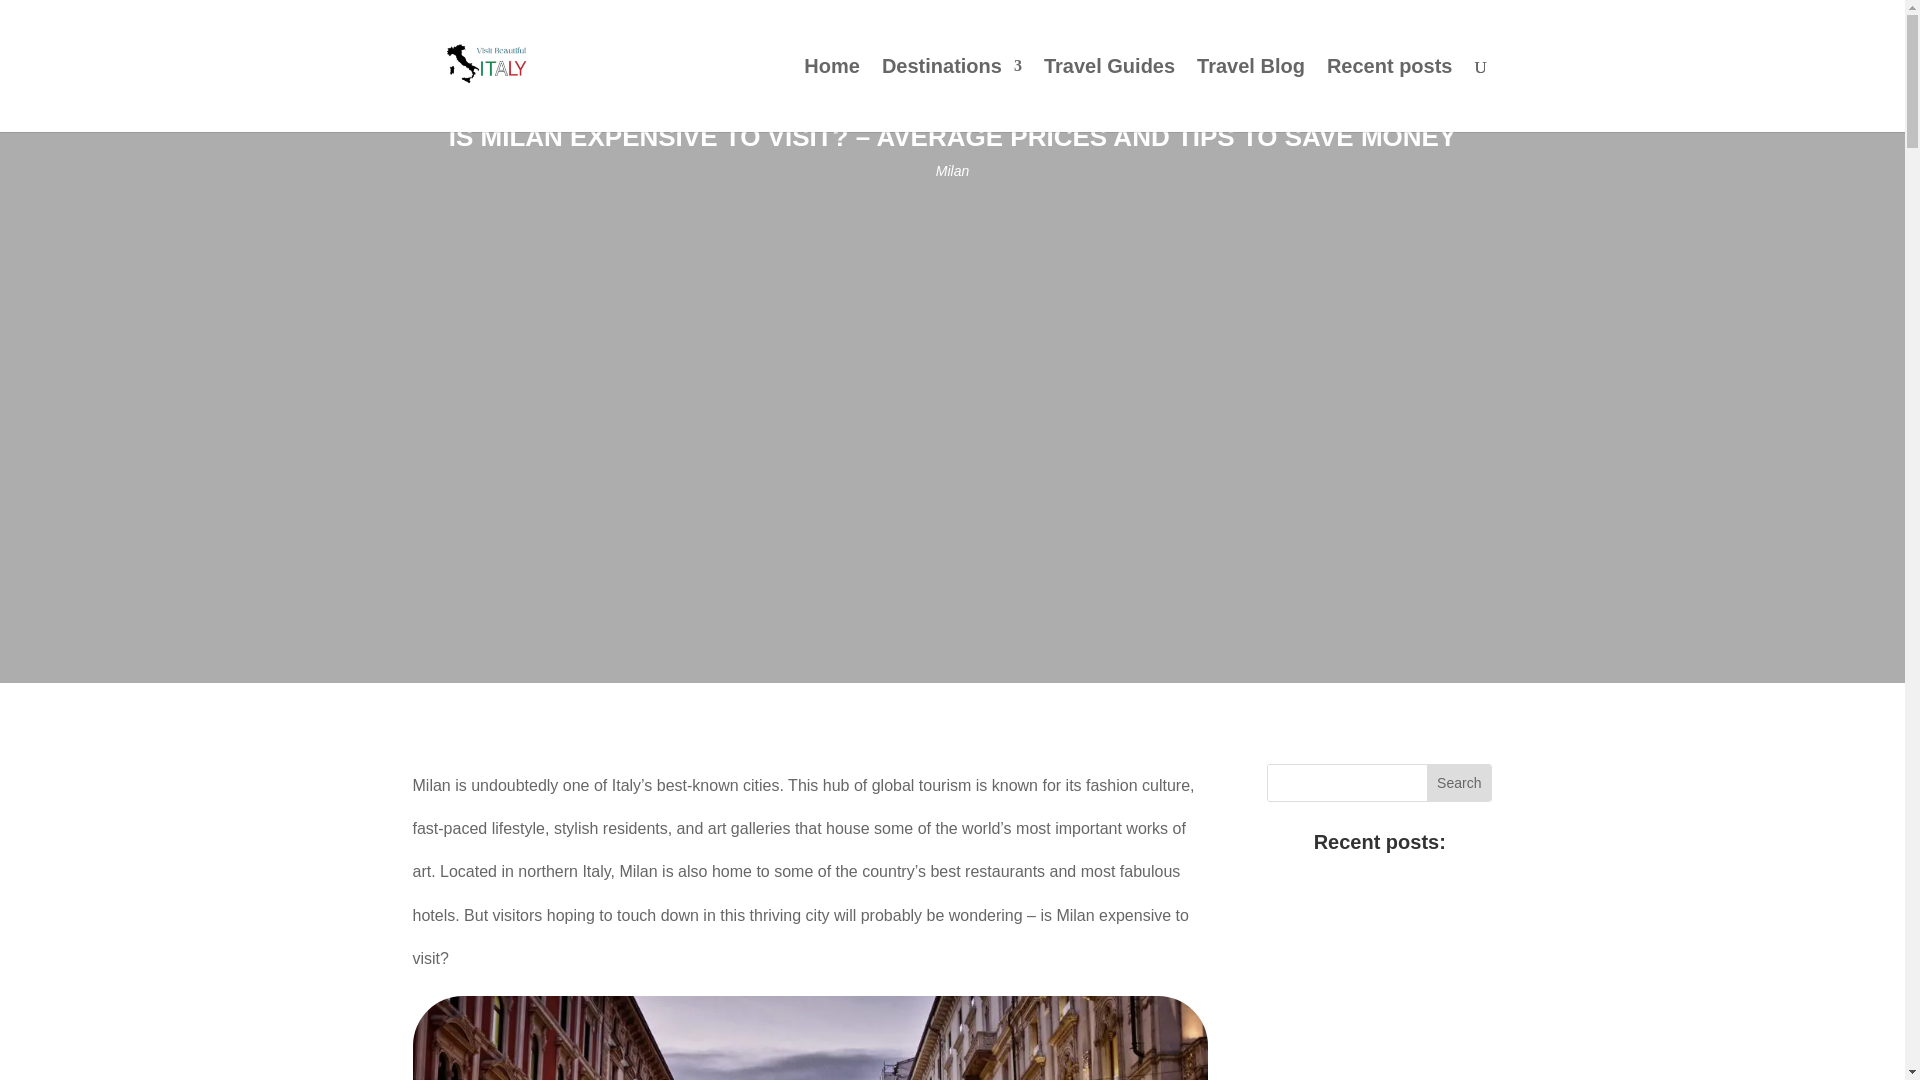 The width and height of the screenshot is (1920, 1080). Describe the element at coordinates (1390, 95) in the screenshot. I see `Recent posts` at that location.